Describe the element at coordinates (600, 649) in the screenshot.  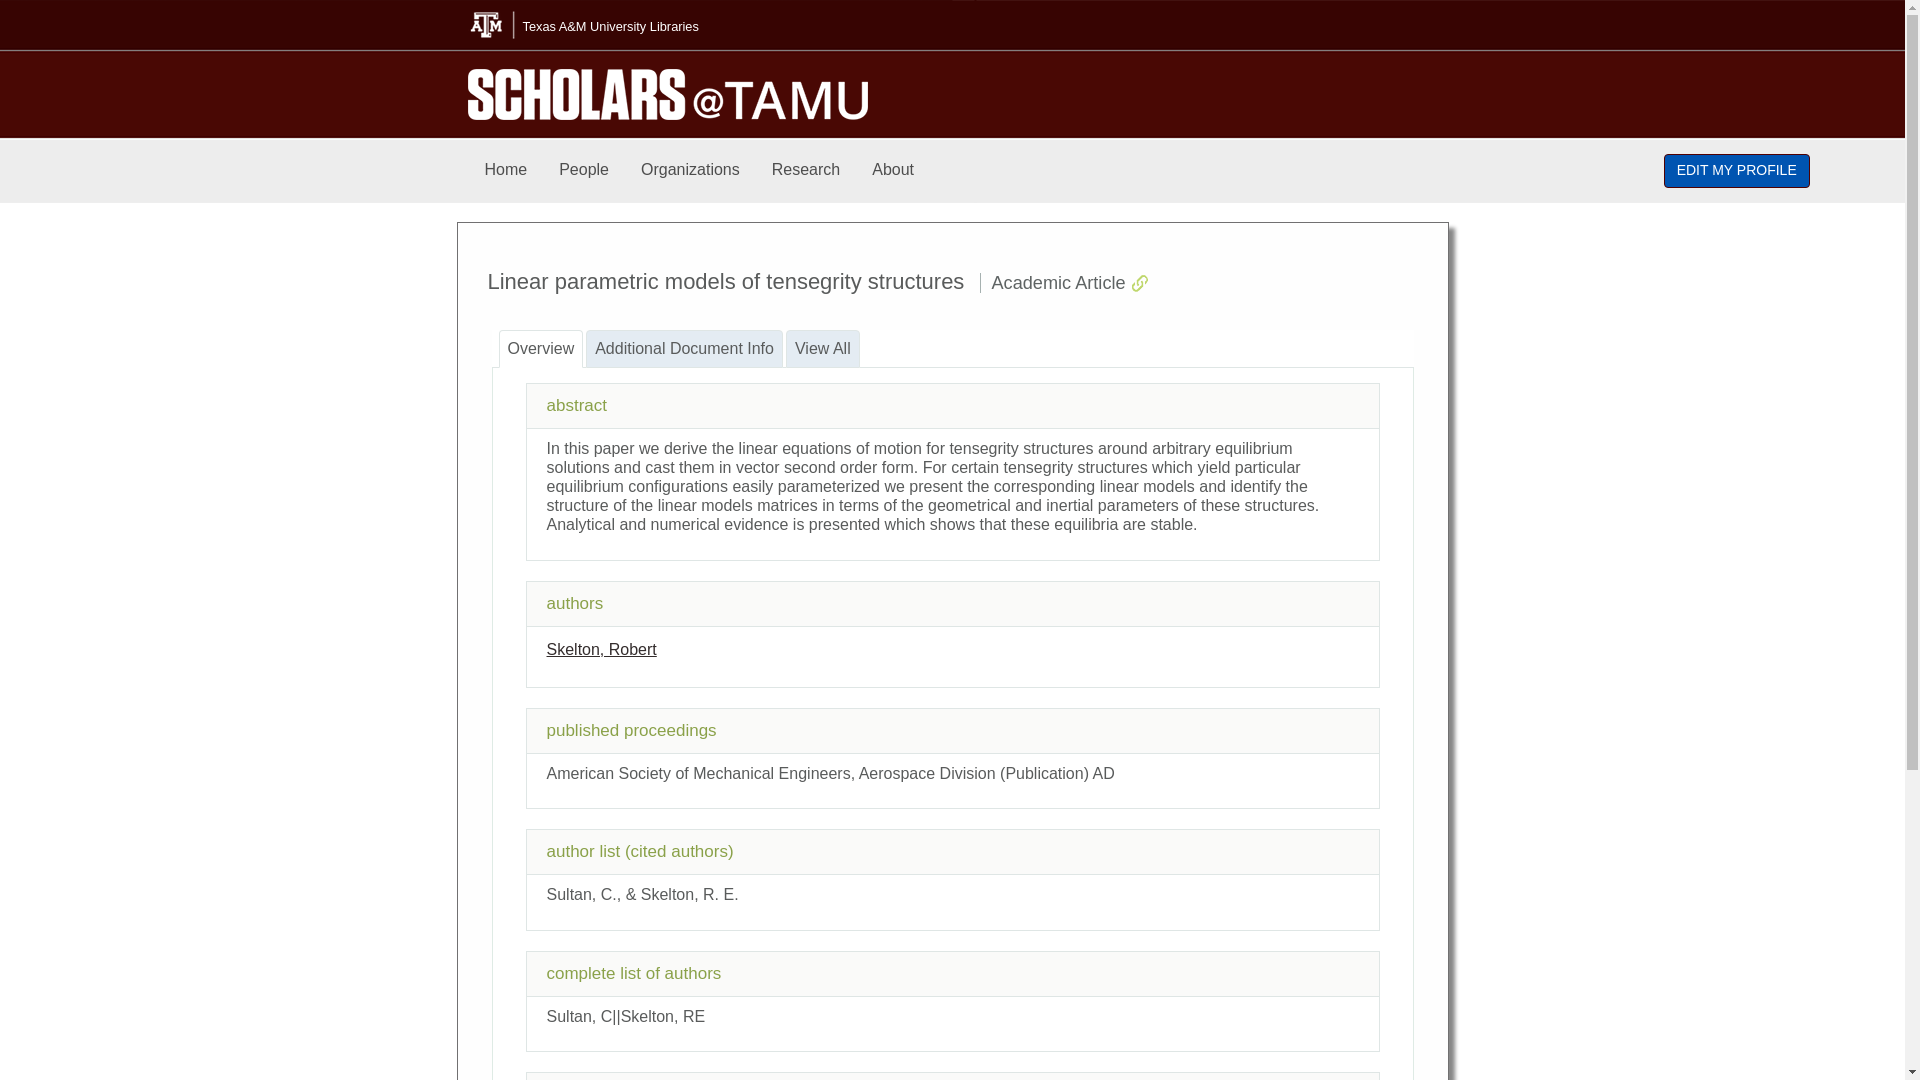
I see `Skelton, Robert` at that location.